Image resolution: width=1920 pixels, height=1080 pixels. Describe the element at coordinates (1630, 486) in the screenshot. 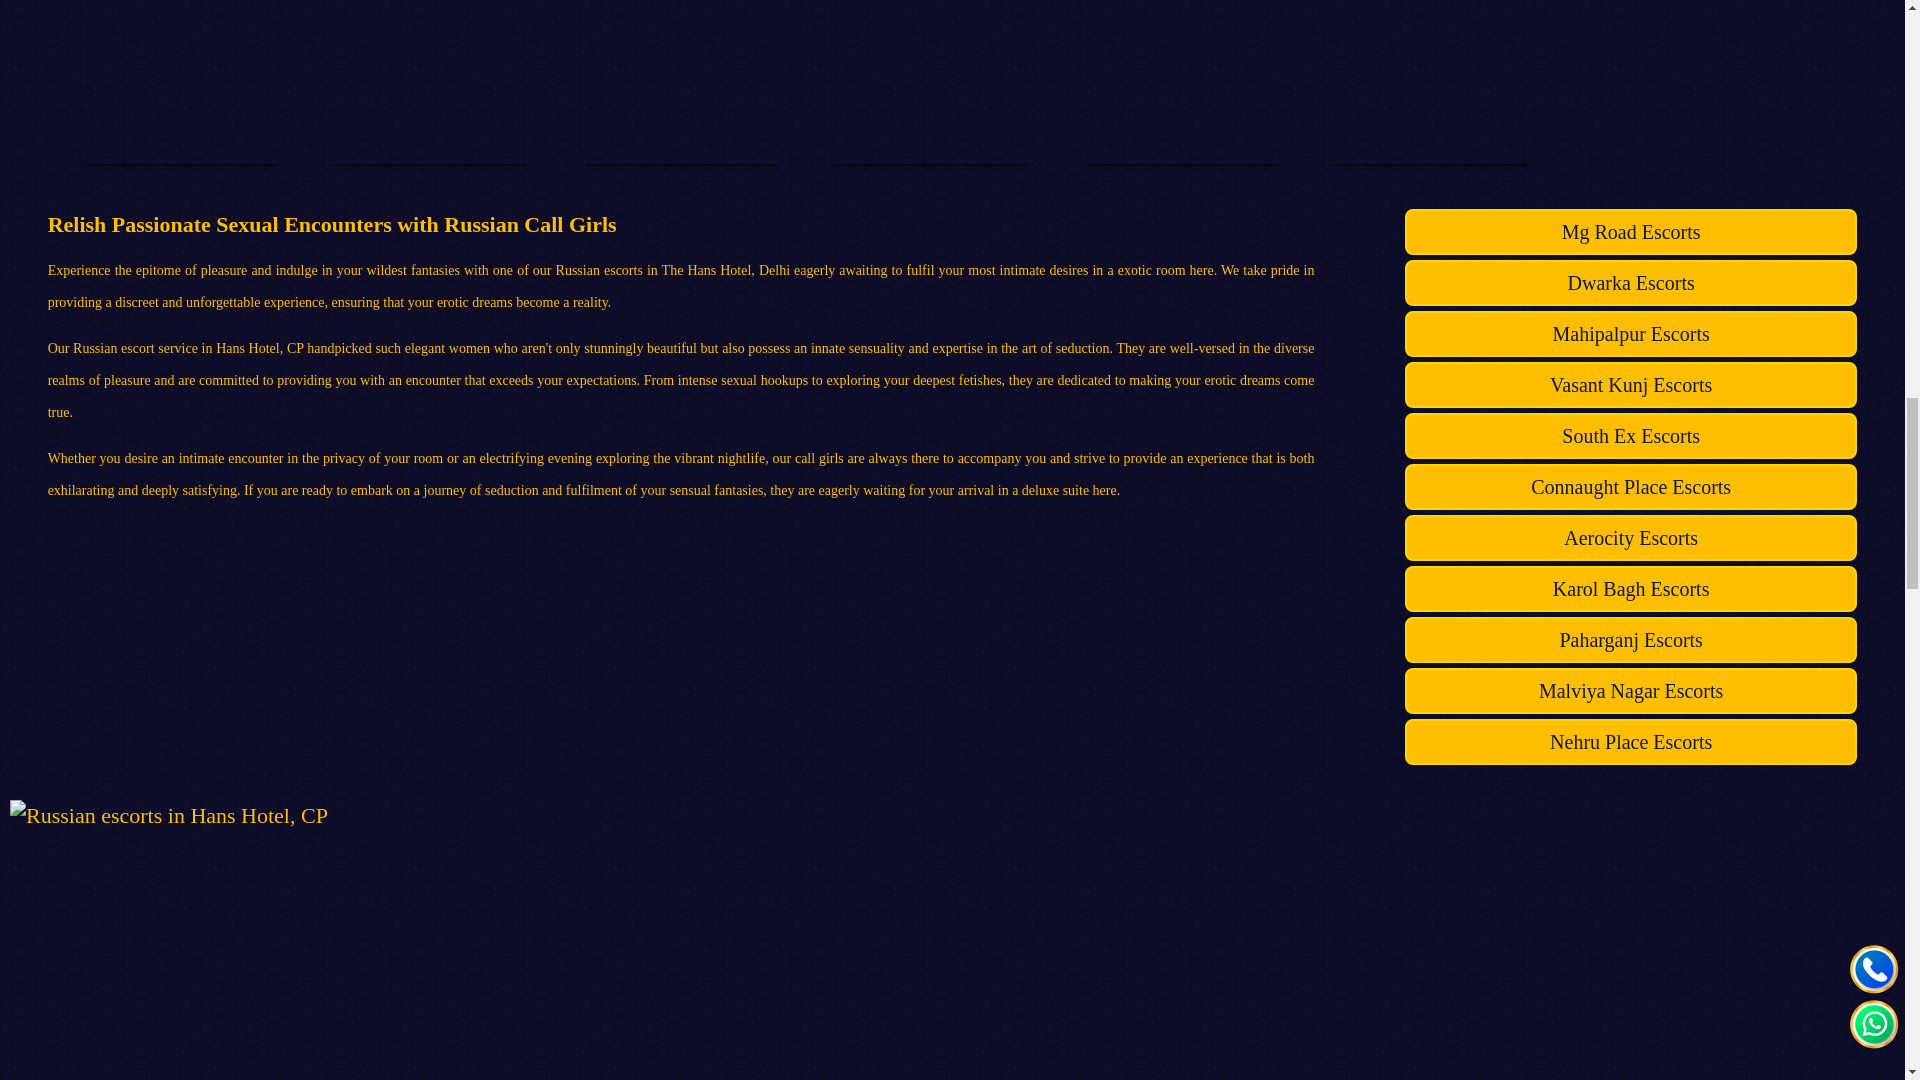

I see `Connaught Place Escorts` at that location.